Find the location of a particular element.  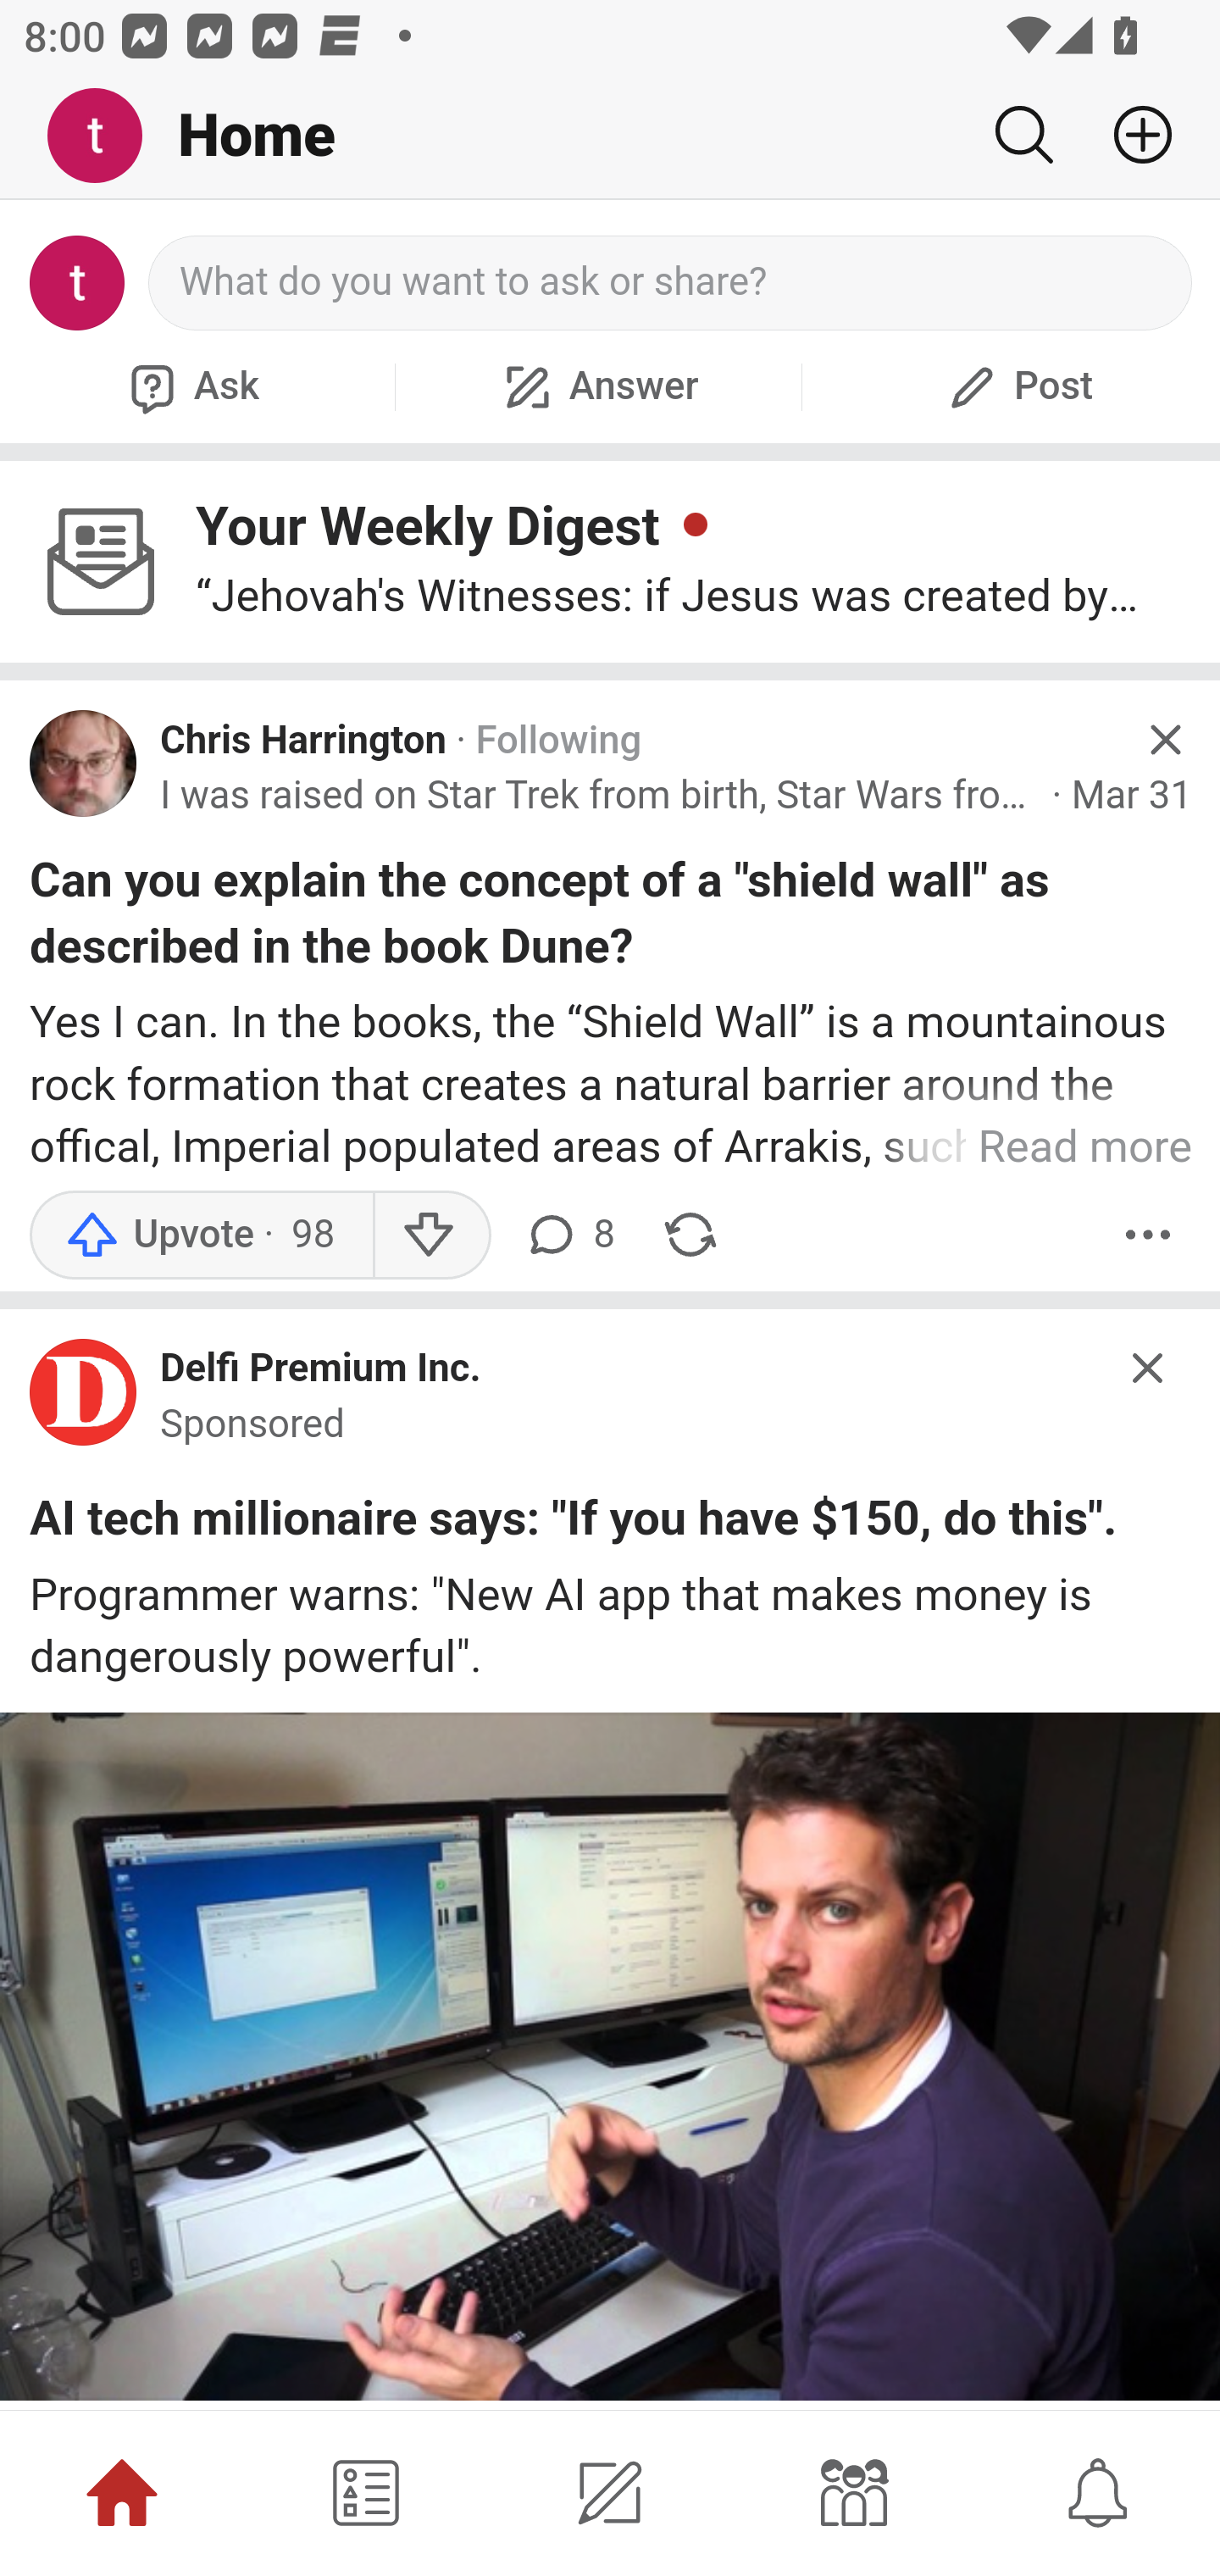

Me Home Search Add is located at coordinates (610, 136).